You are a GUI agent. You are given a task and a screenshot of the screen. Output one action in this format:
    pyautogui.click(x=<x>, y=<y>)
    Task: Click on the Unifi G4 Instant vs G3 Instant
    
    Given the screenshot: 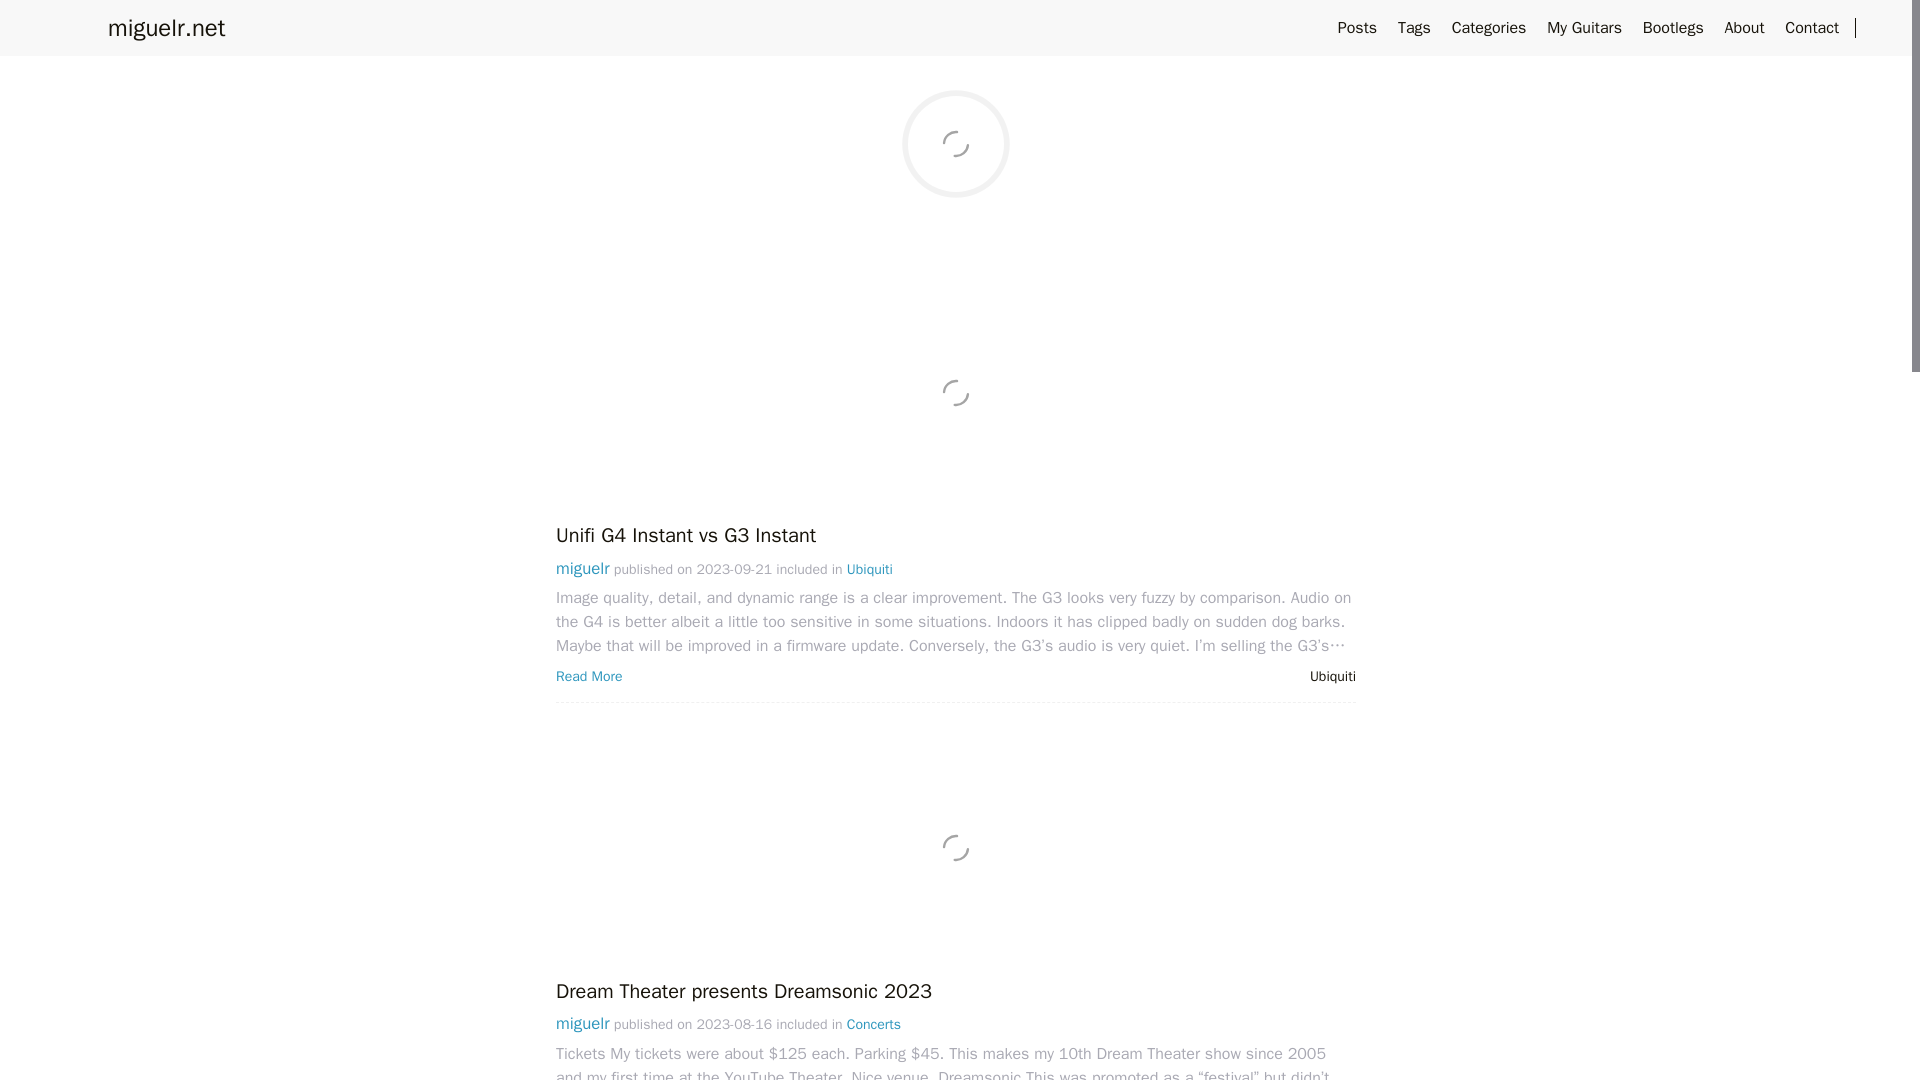 What is the action you would take?
    pyautogui.click(x=686, y=534)
    